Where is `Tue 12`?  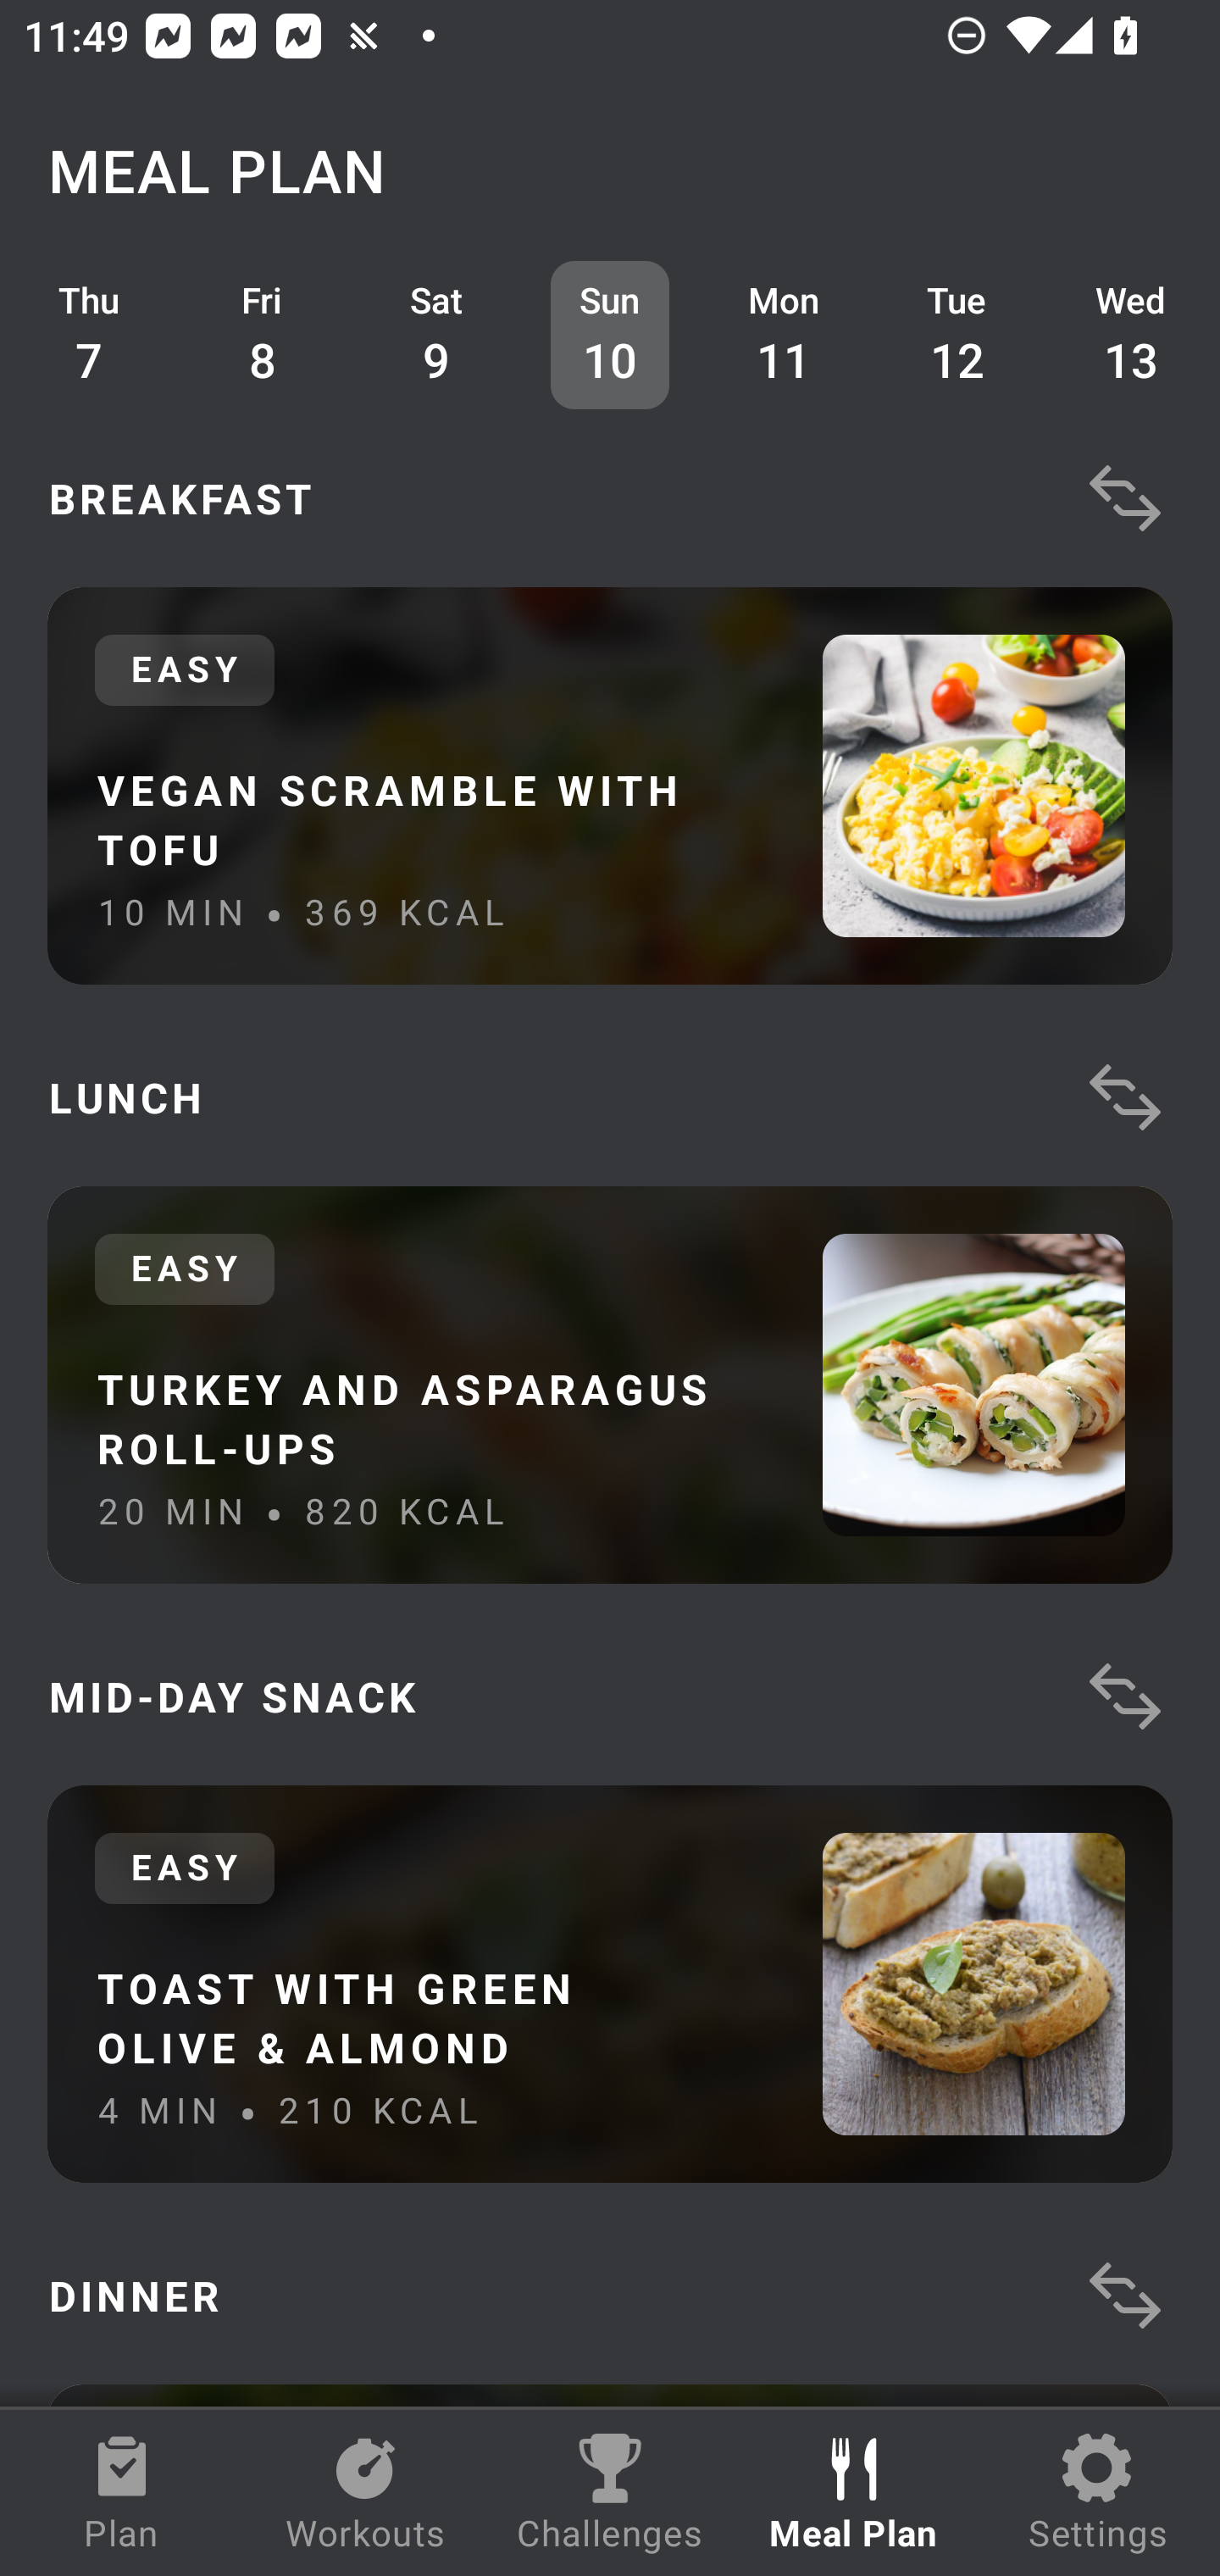
Tue 12 is located at coordinates (957, 335).